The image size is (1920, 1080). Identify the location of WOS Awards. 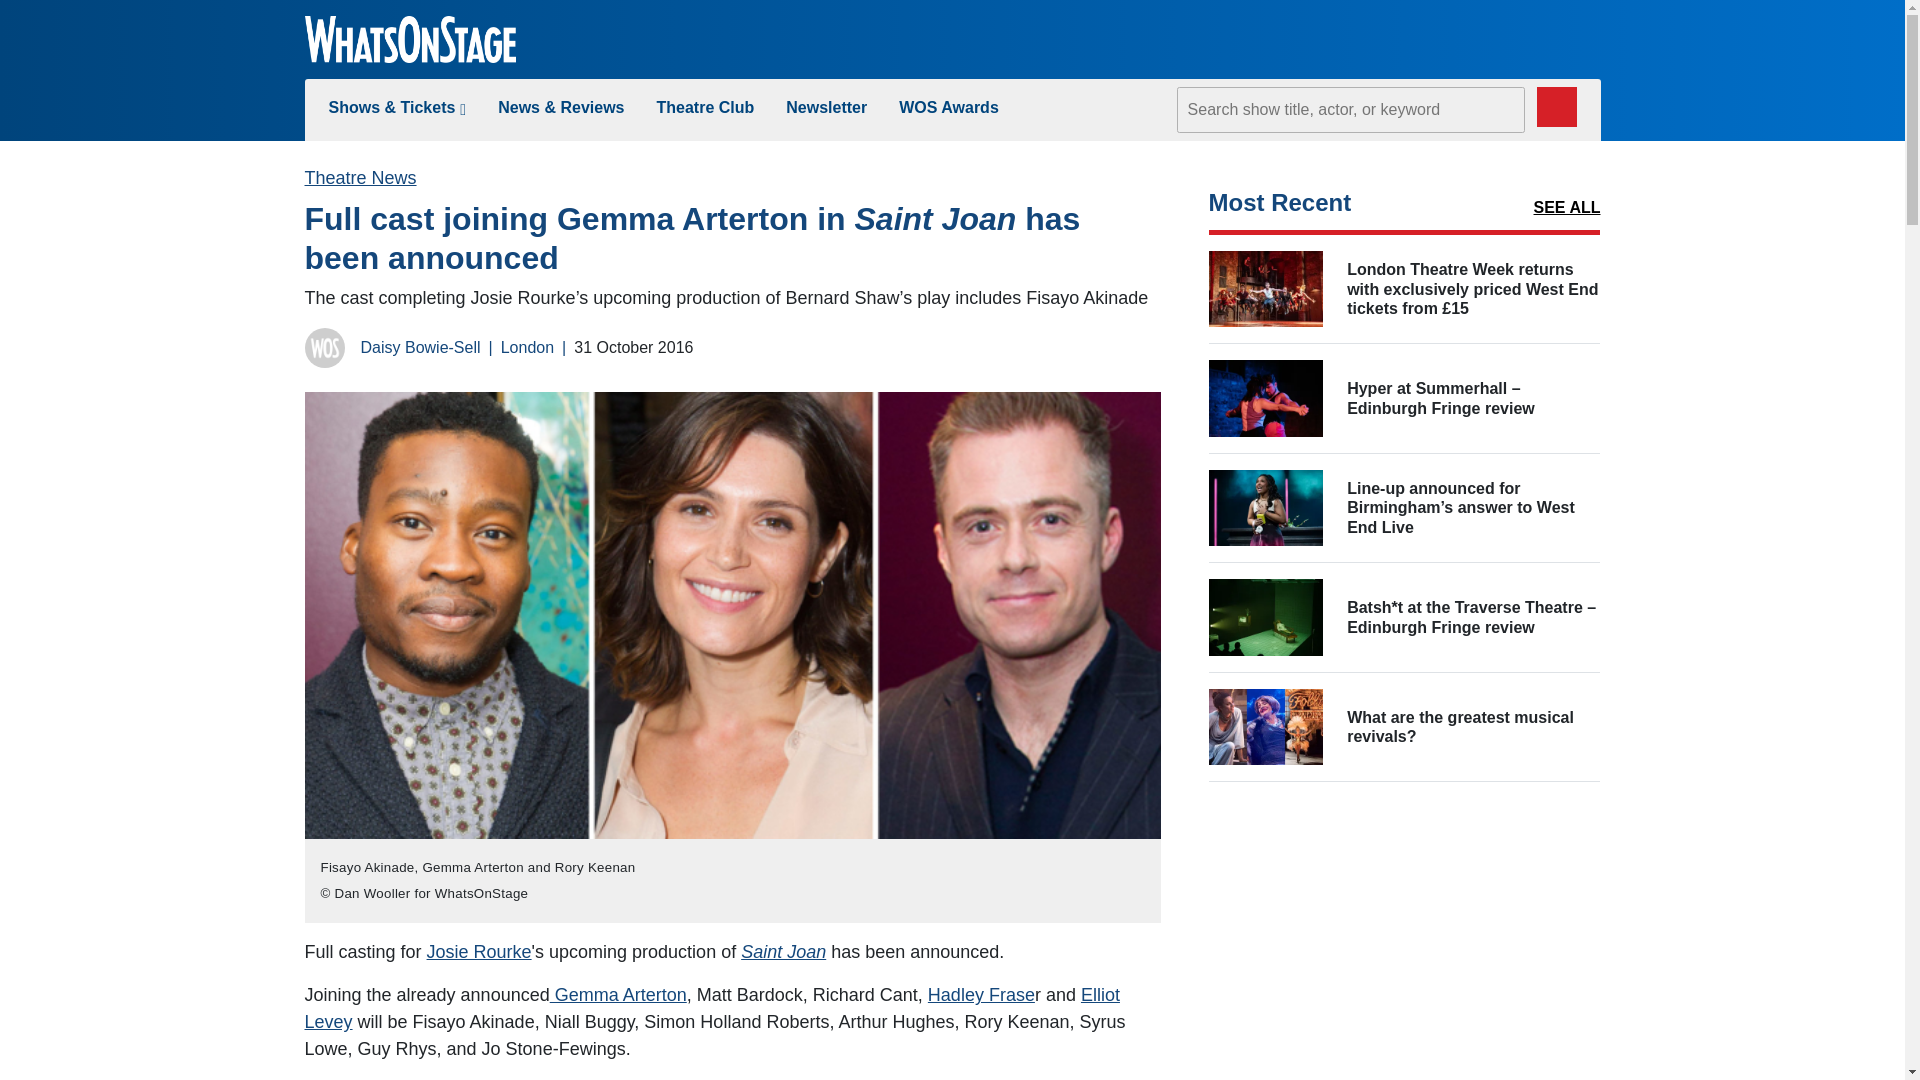
(948, 107).